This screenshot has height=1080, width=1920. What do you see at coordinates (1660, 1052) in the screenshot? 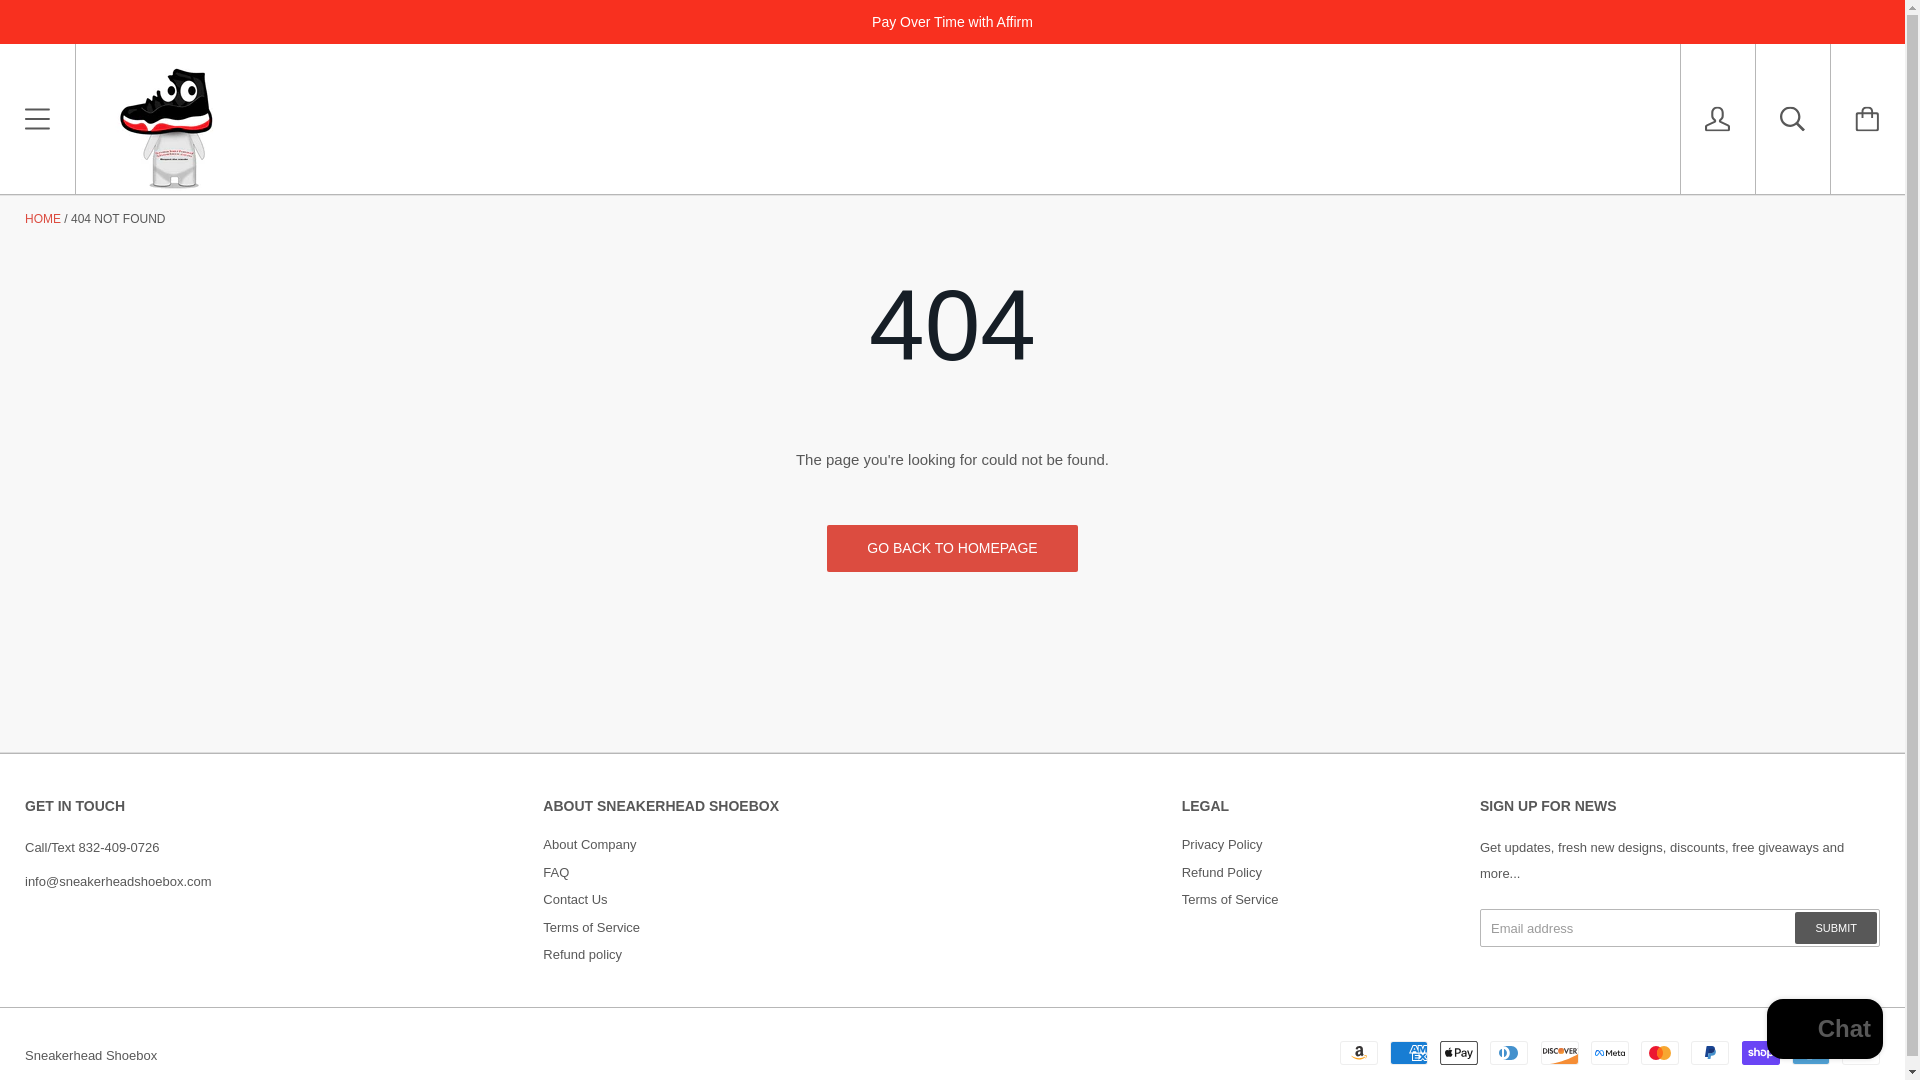
I see `Mastercard` at bounding box center [1660, 1052].